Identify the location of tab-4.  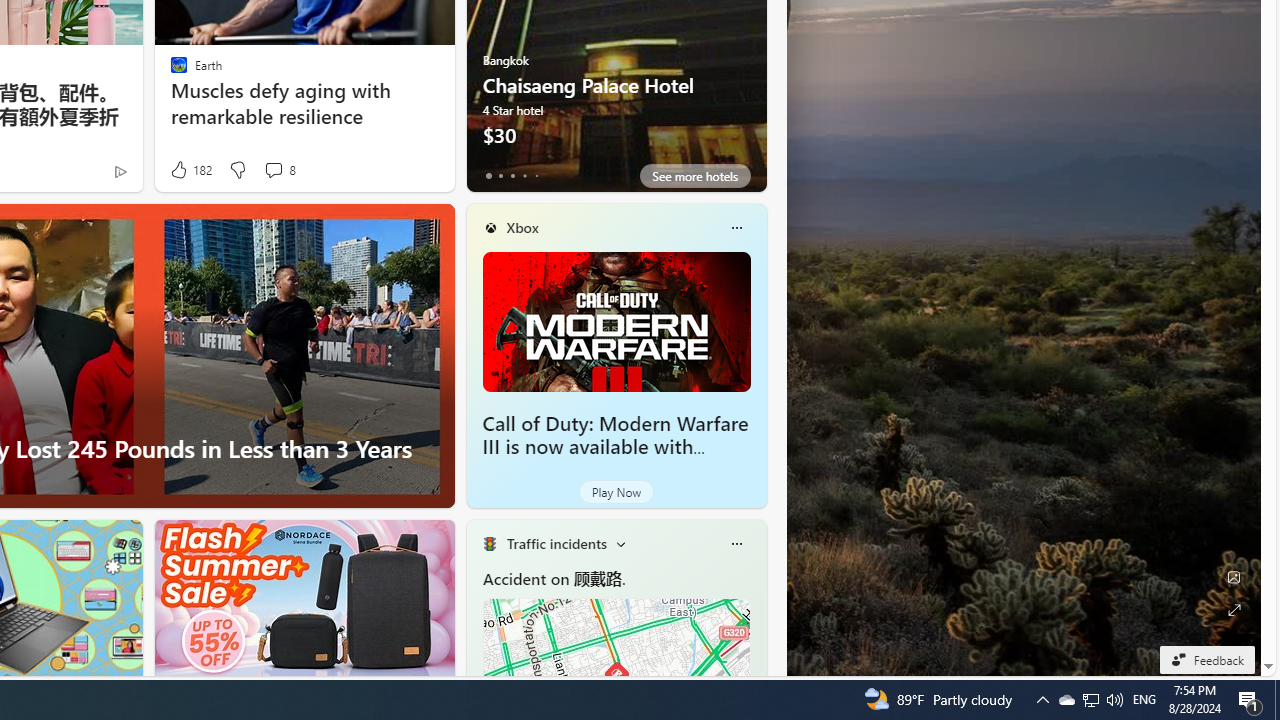
(536, 176).